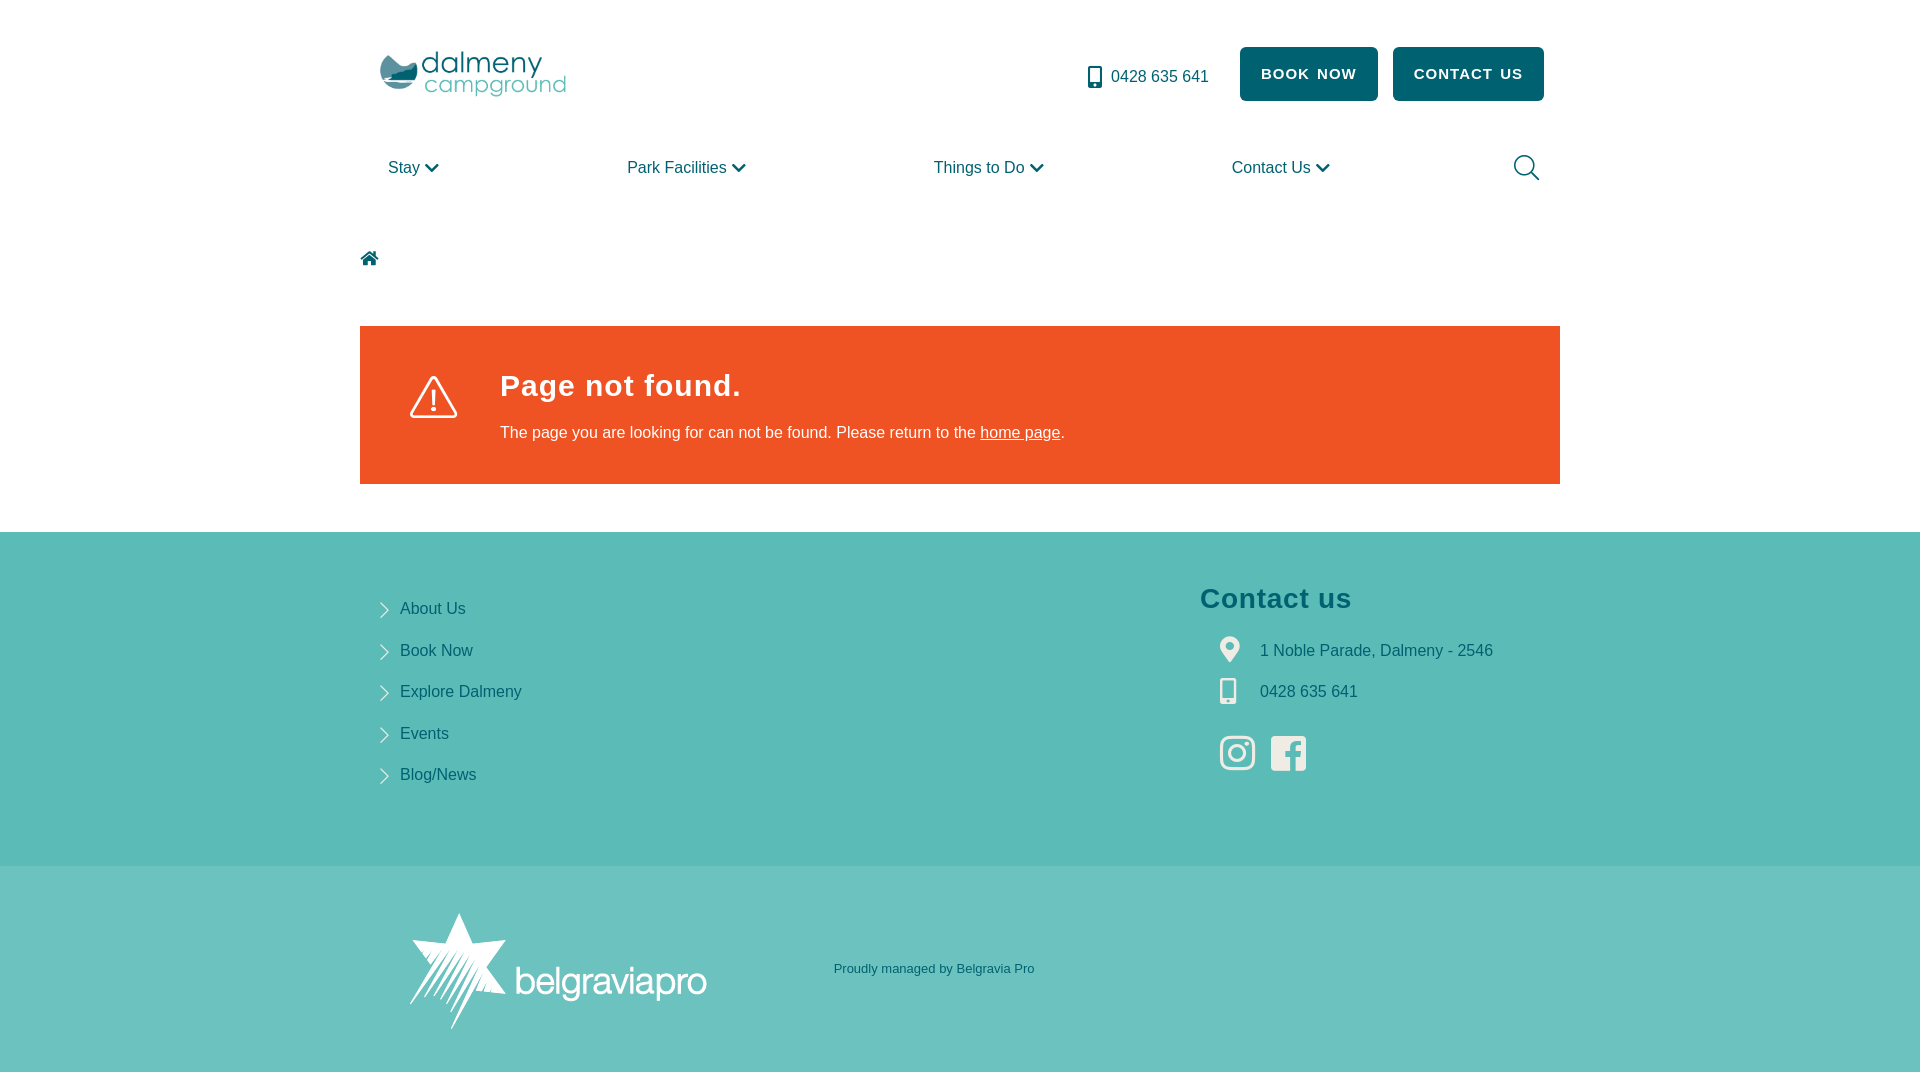  Describe the element at coordinates (934, 968) in the screenshot. I see `Proudly managed by Belgravia Pro` at that location.